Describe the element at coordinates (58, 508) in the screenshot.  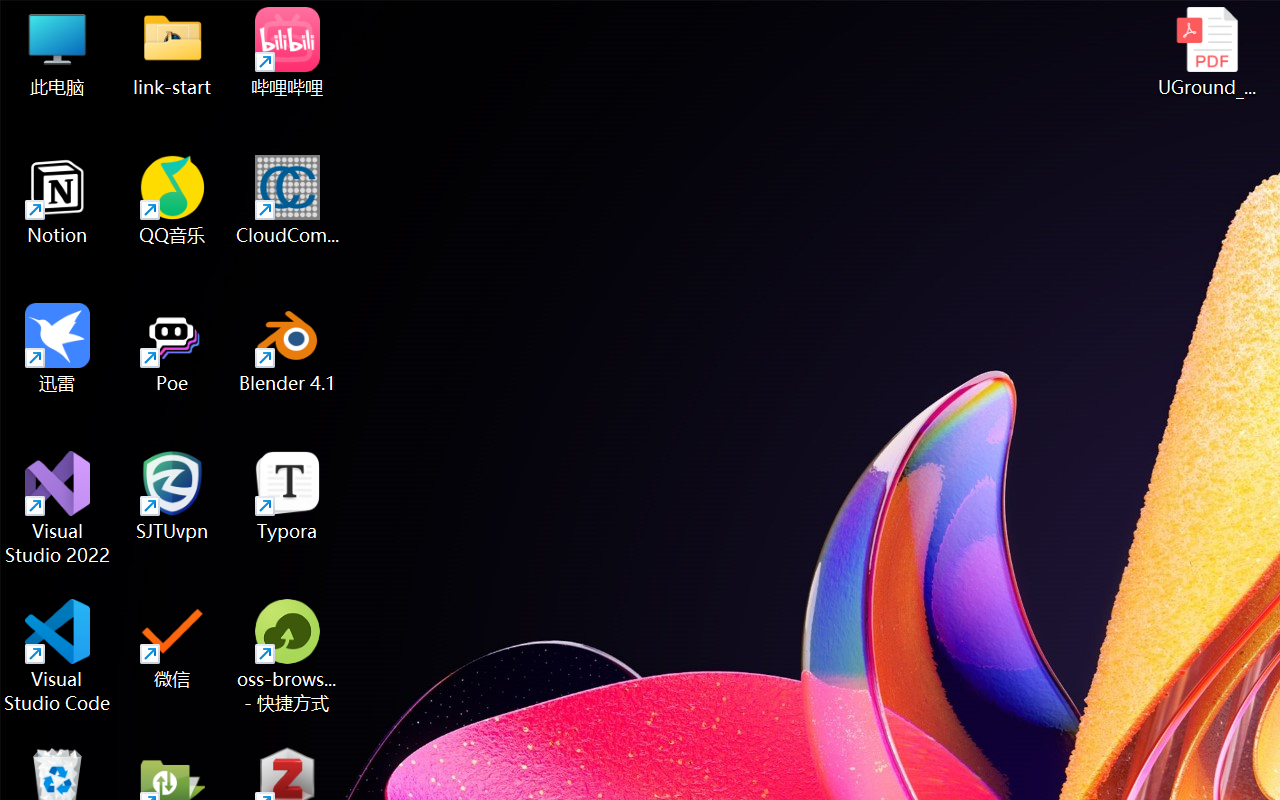
I see `Visual Studio 2022` at that location.